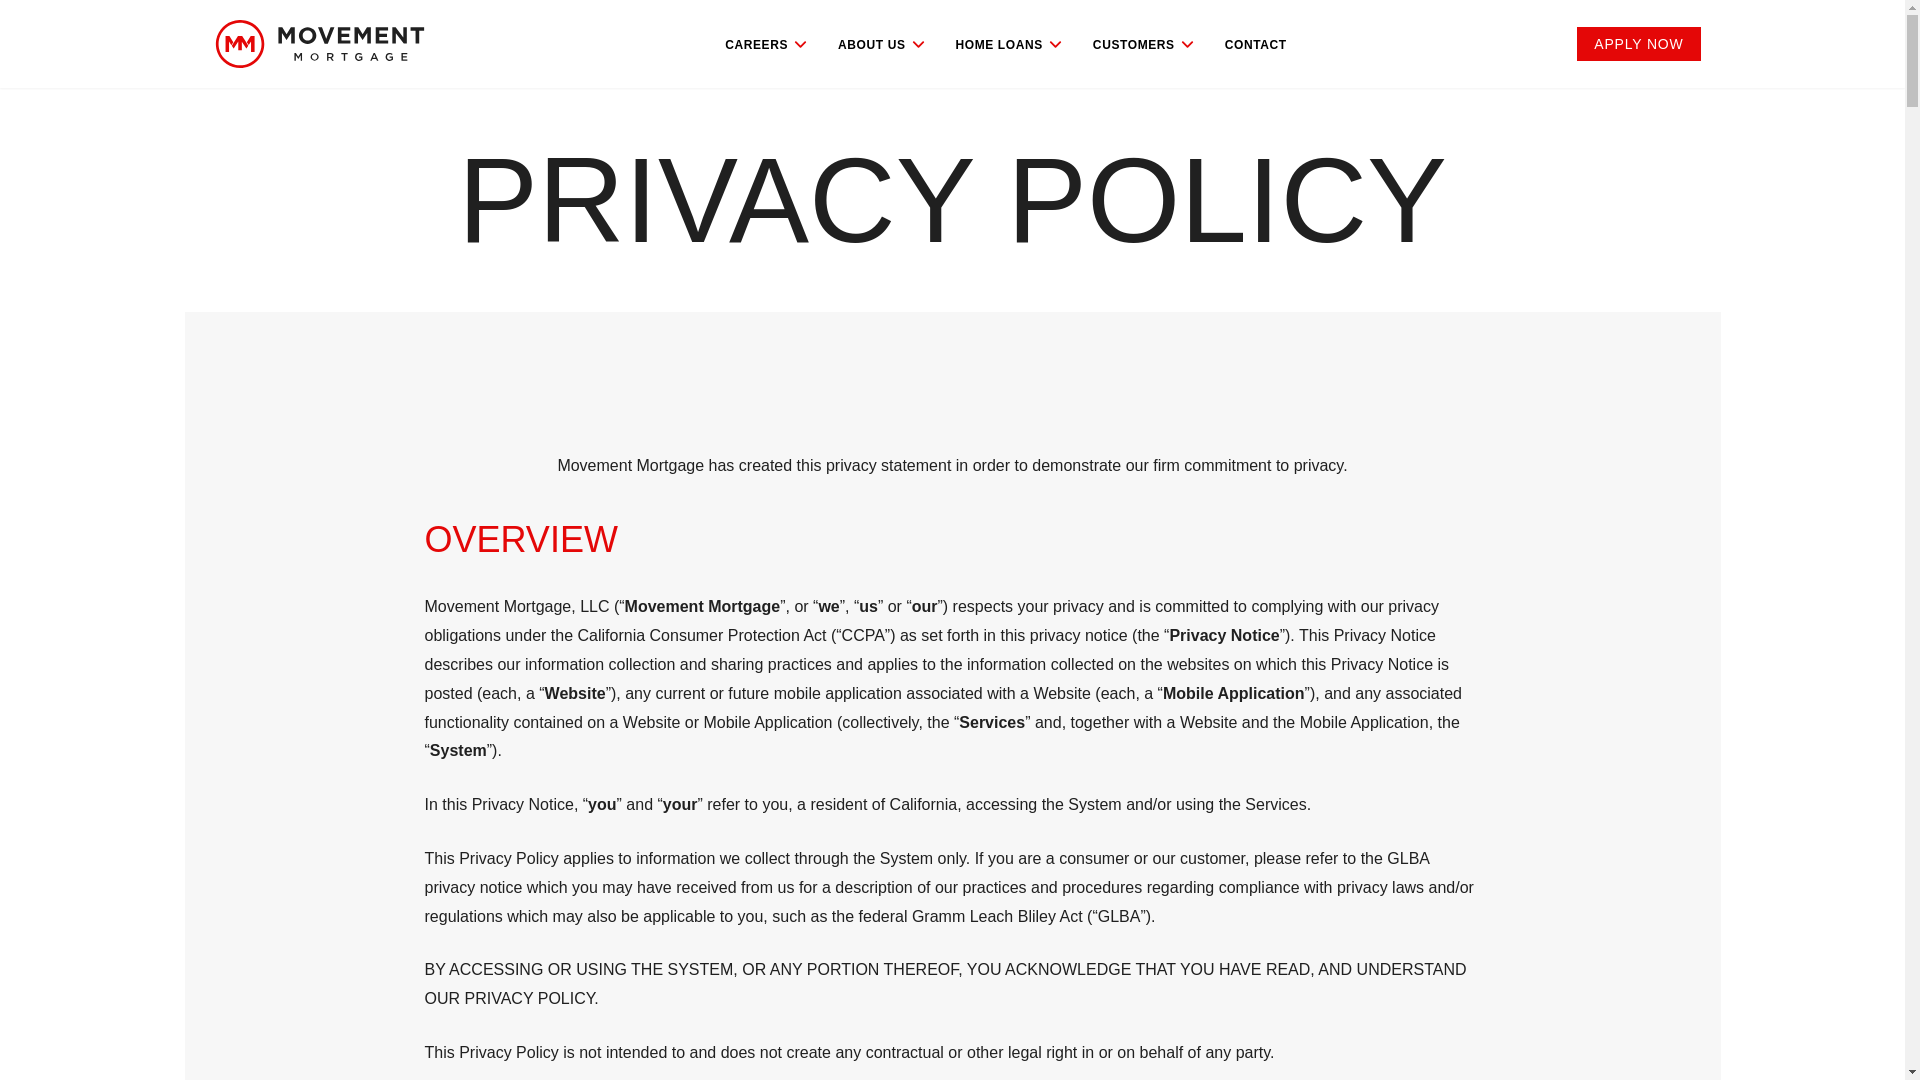  What do you see at coordinates (882, 44) in the screenshot?
I see `ABOUT US` at bounding box center [882, 44].